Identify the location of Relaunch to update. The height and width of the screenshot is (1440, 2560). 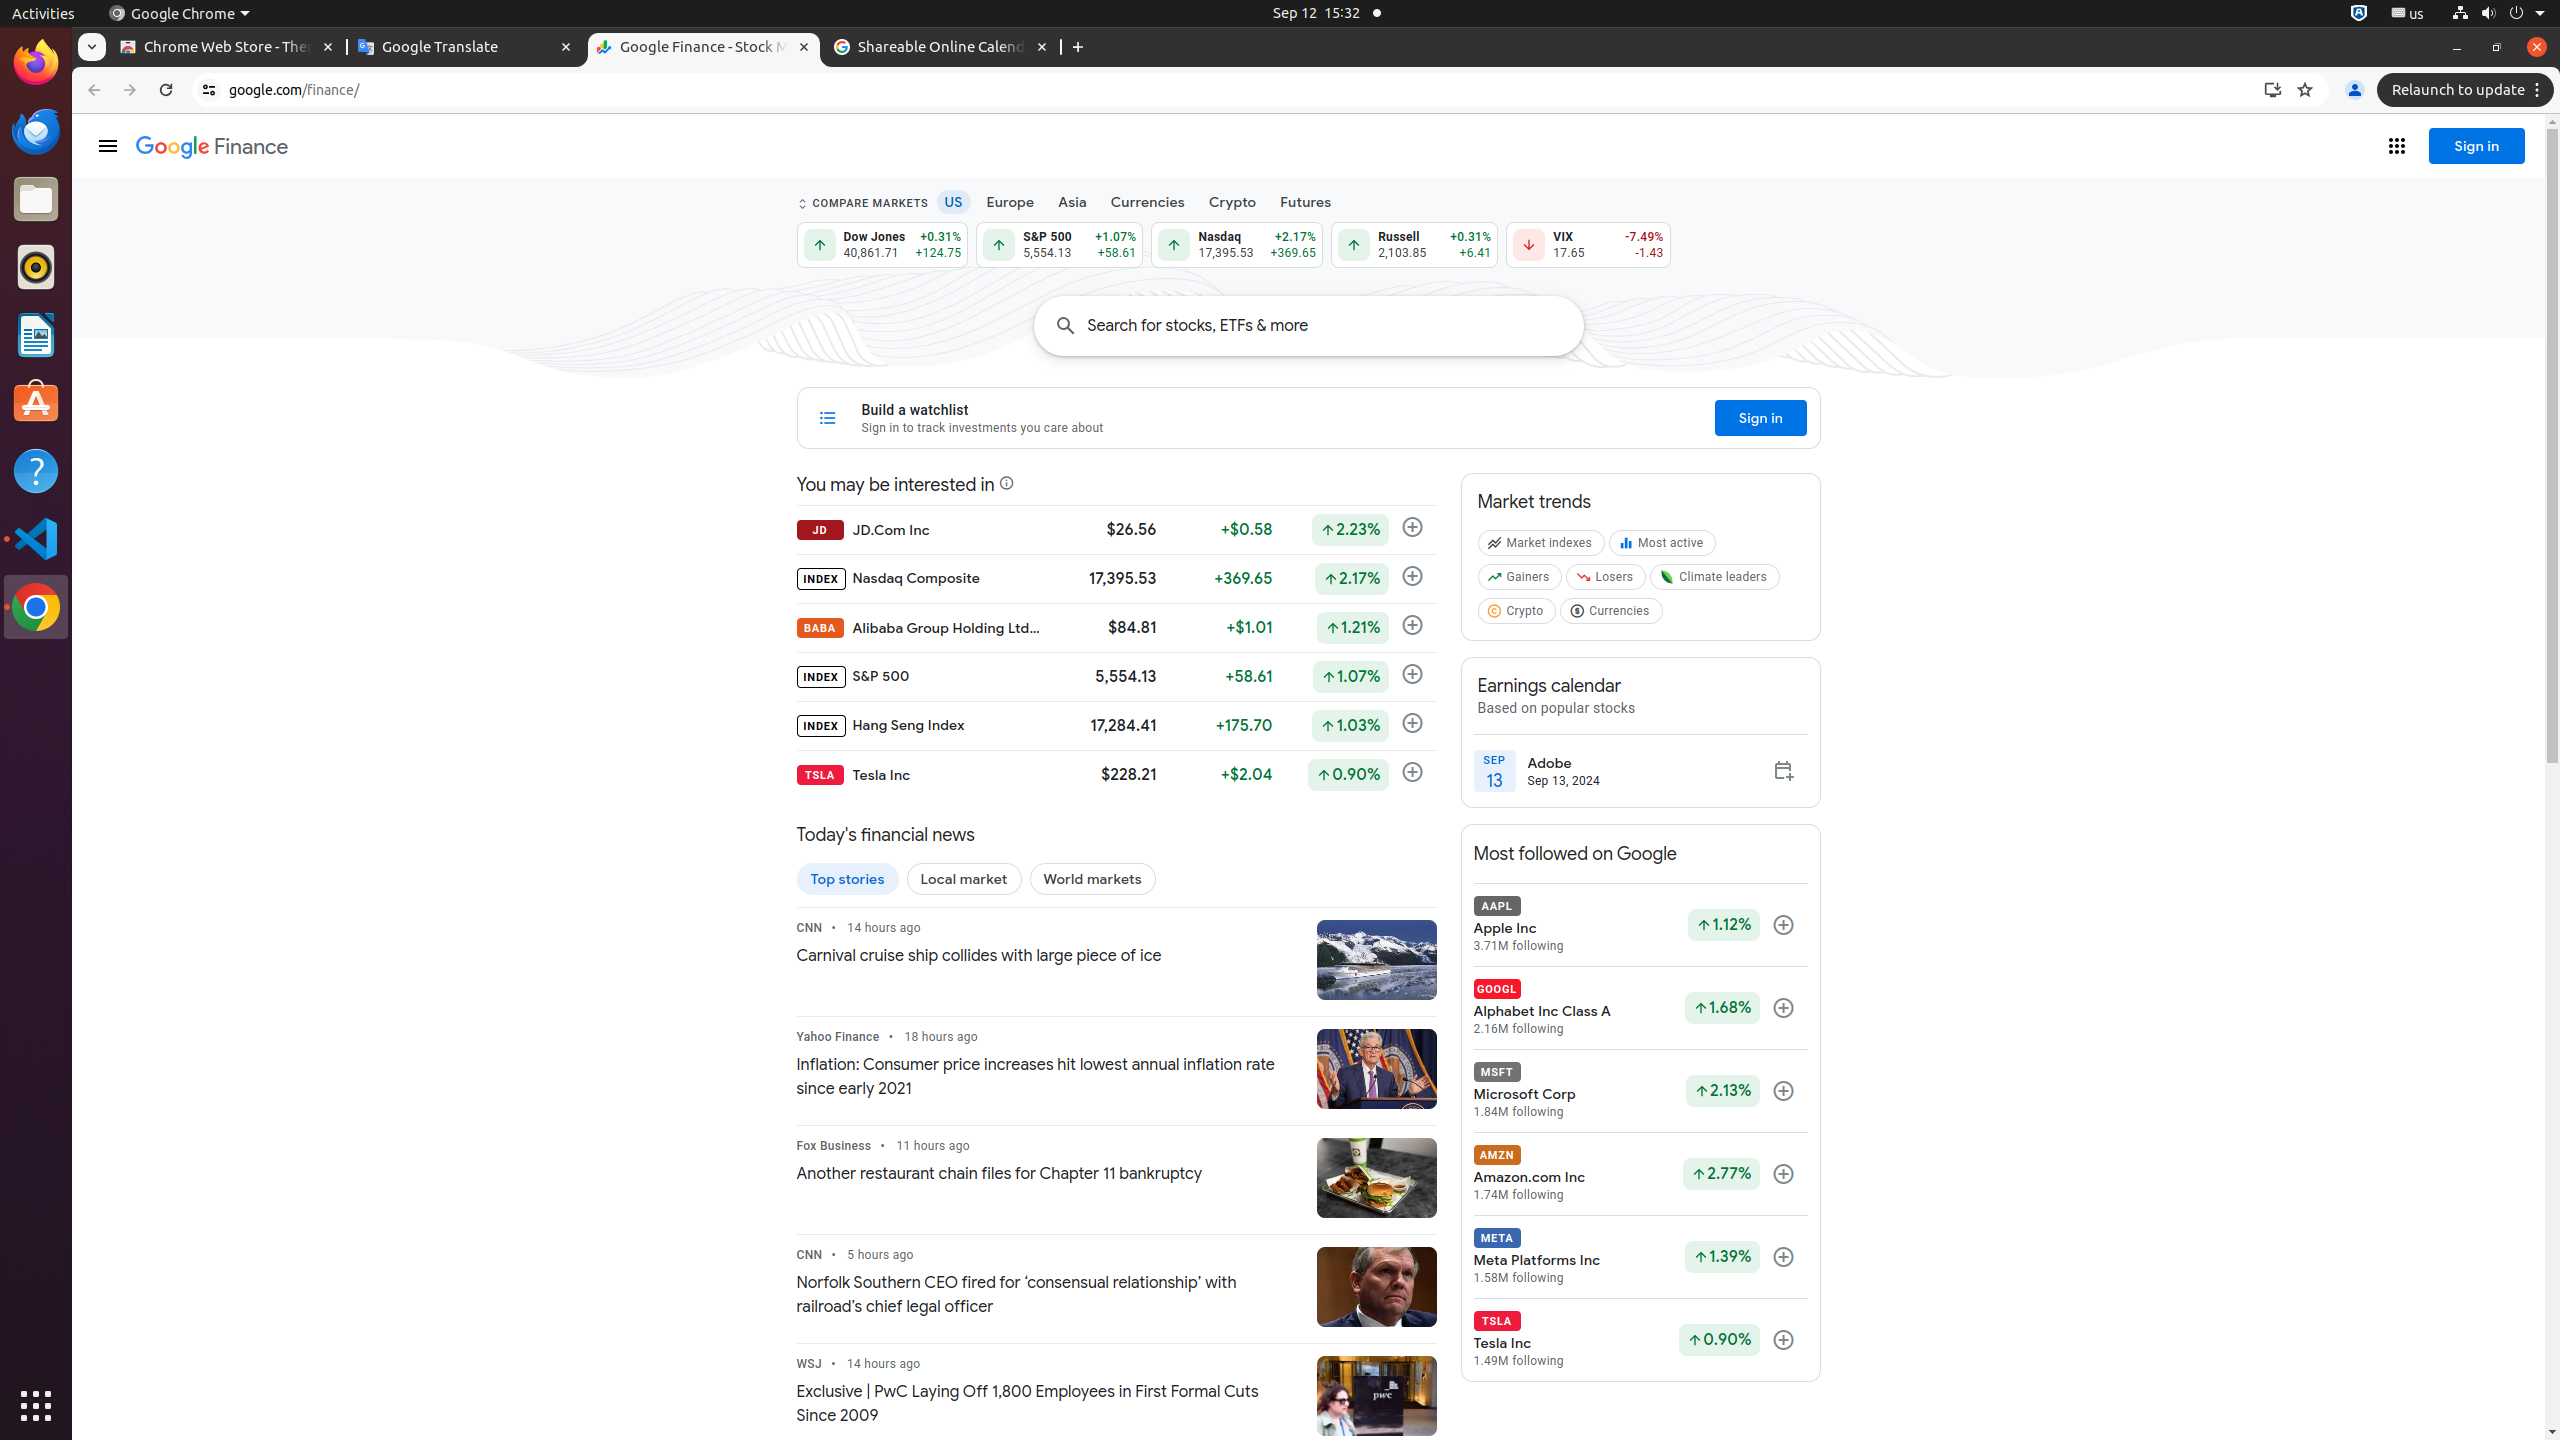
(2468, 90).